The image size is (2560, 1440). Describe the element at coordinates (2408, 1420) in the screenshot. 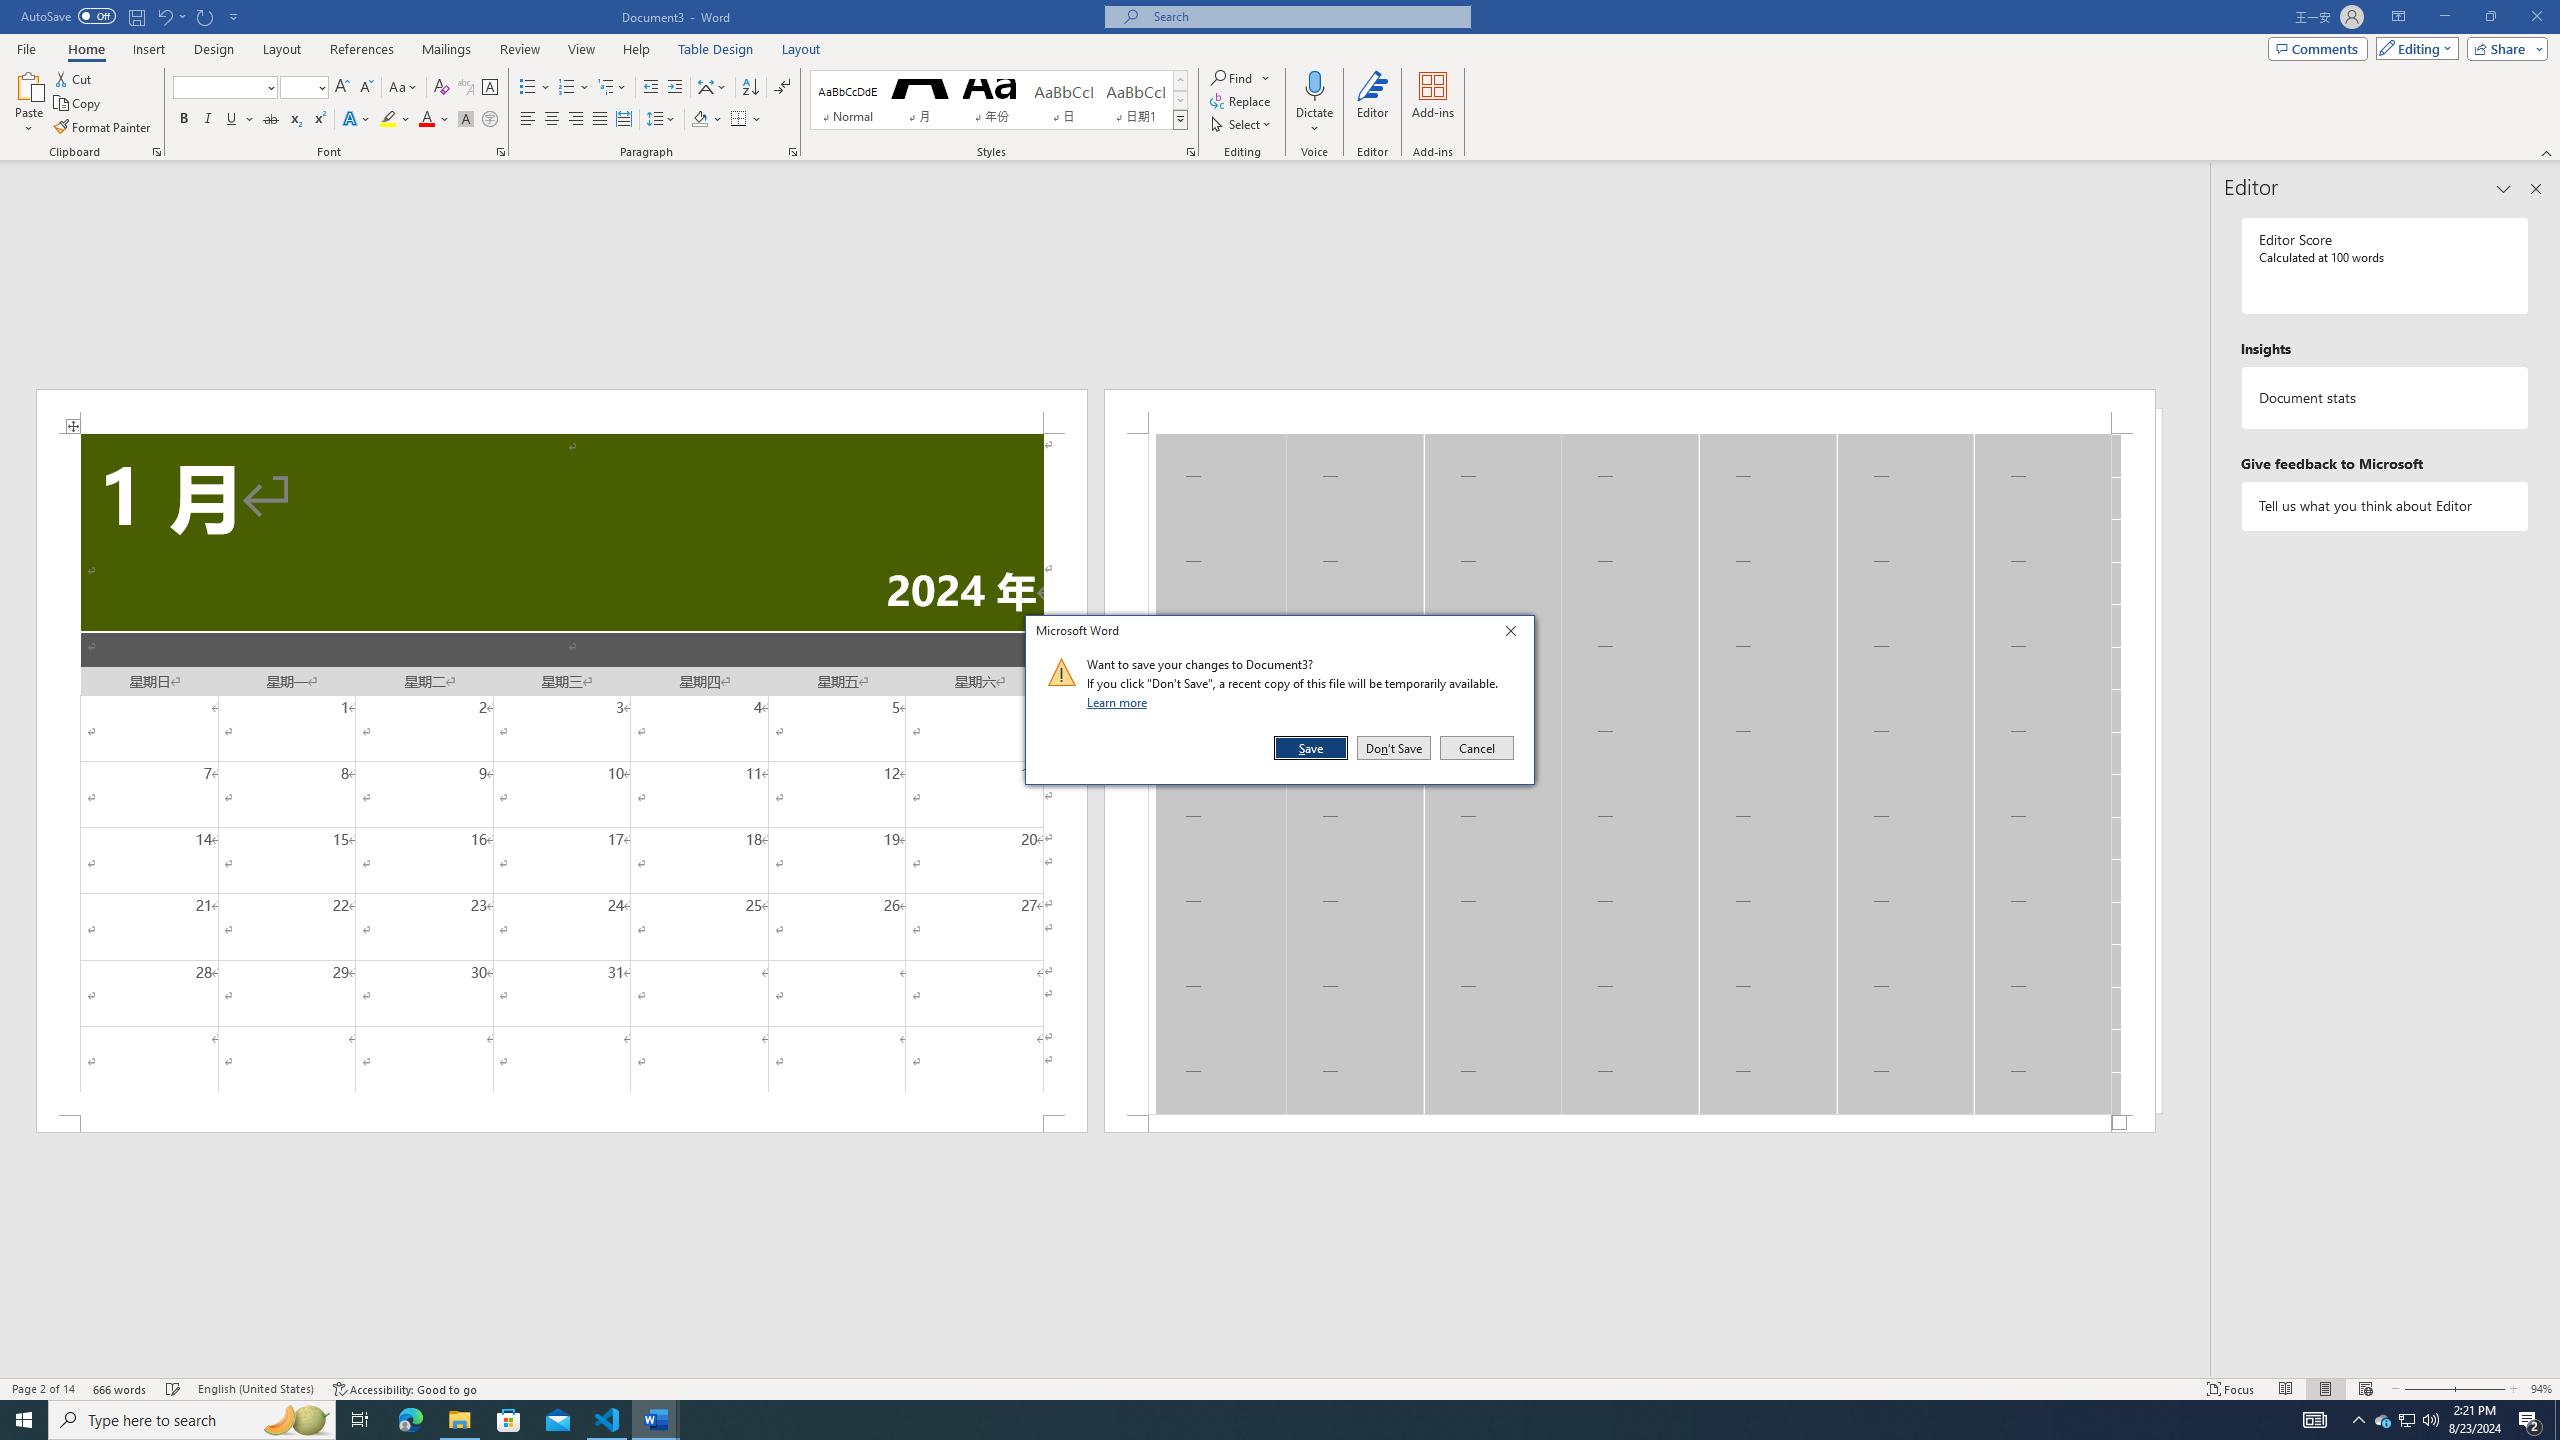

I see `Microsoft Store` at that location.